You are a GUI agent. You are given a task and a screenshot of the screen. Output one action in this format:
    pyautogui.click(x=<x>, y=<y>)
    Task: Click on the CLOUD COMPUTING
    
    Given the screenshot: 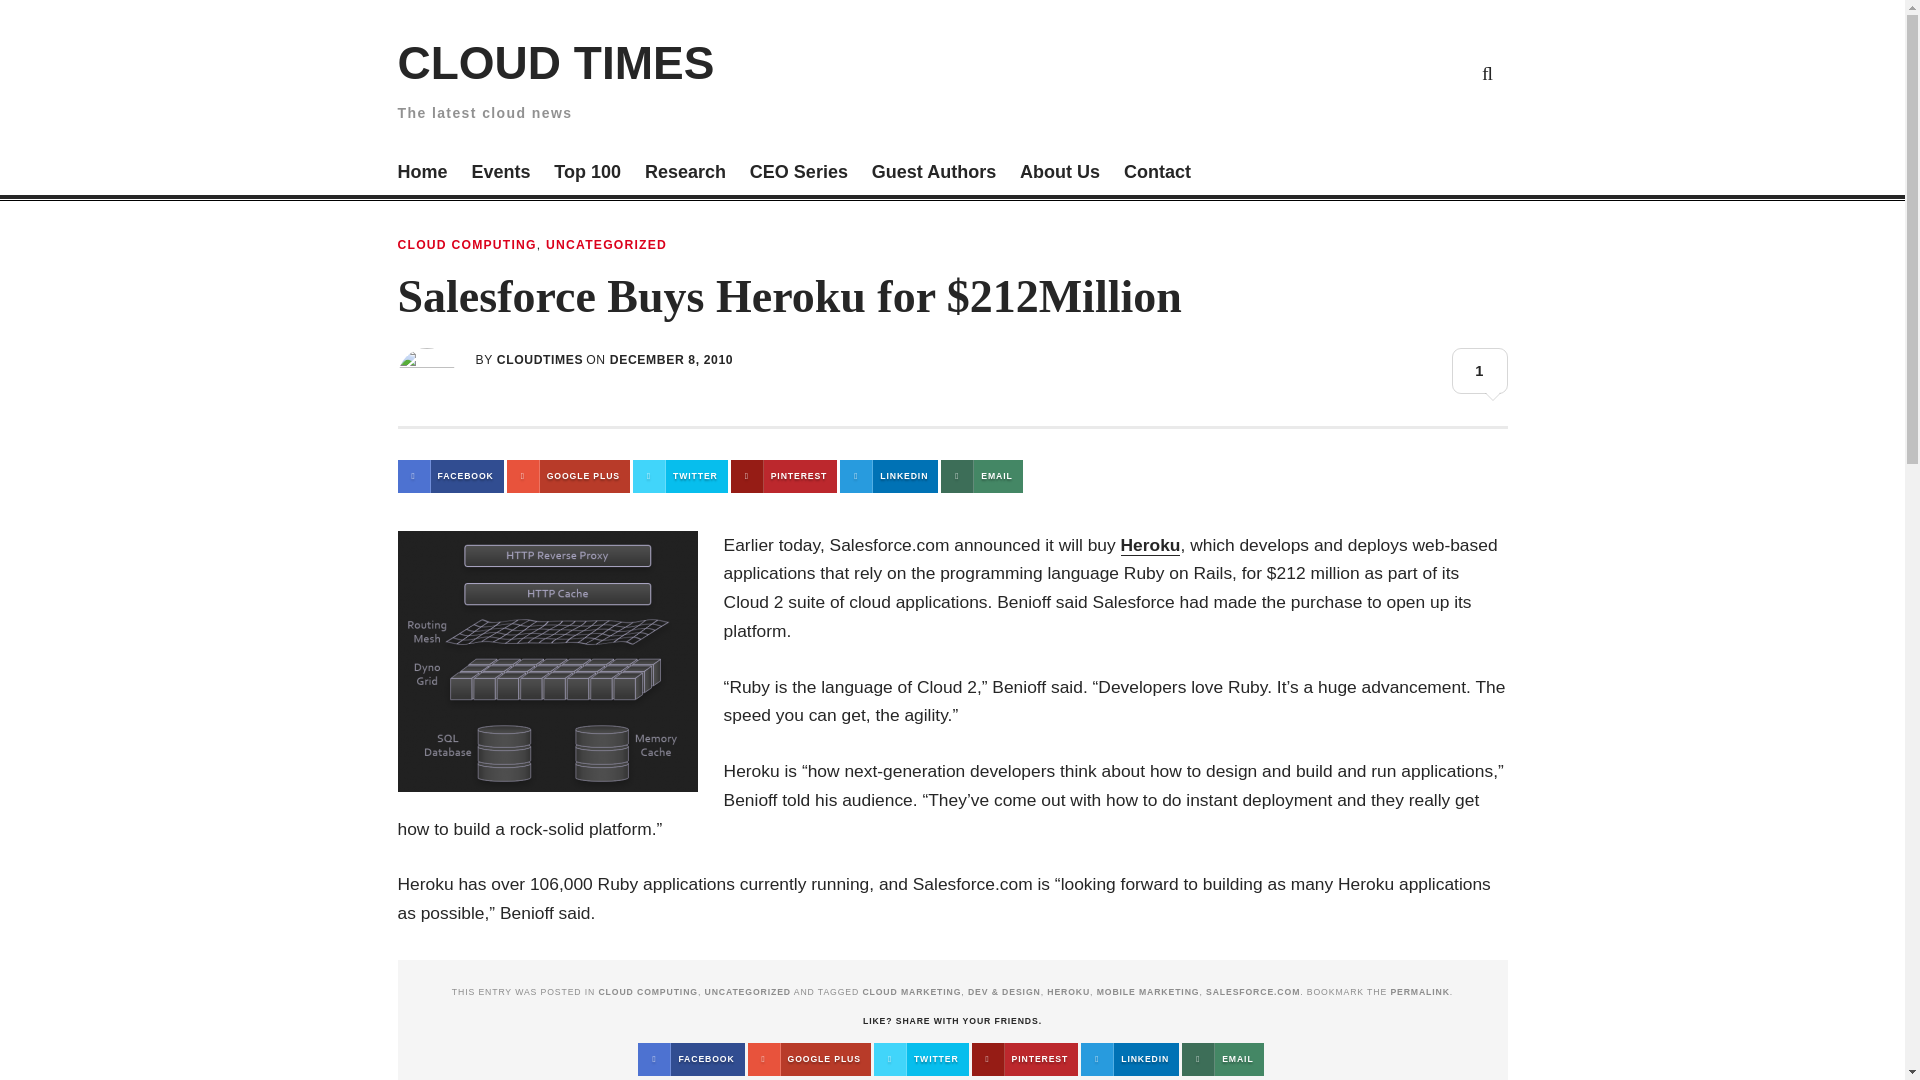 What is the action you would take?
    pyautogui.click(x=646, y=992)
    